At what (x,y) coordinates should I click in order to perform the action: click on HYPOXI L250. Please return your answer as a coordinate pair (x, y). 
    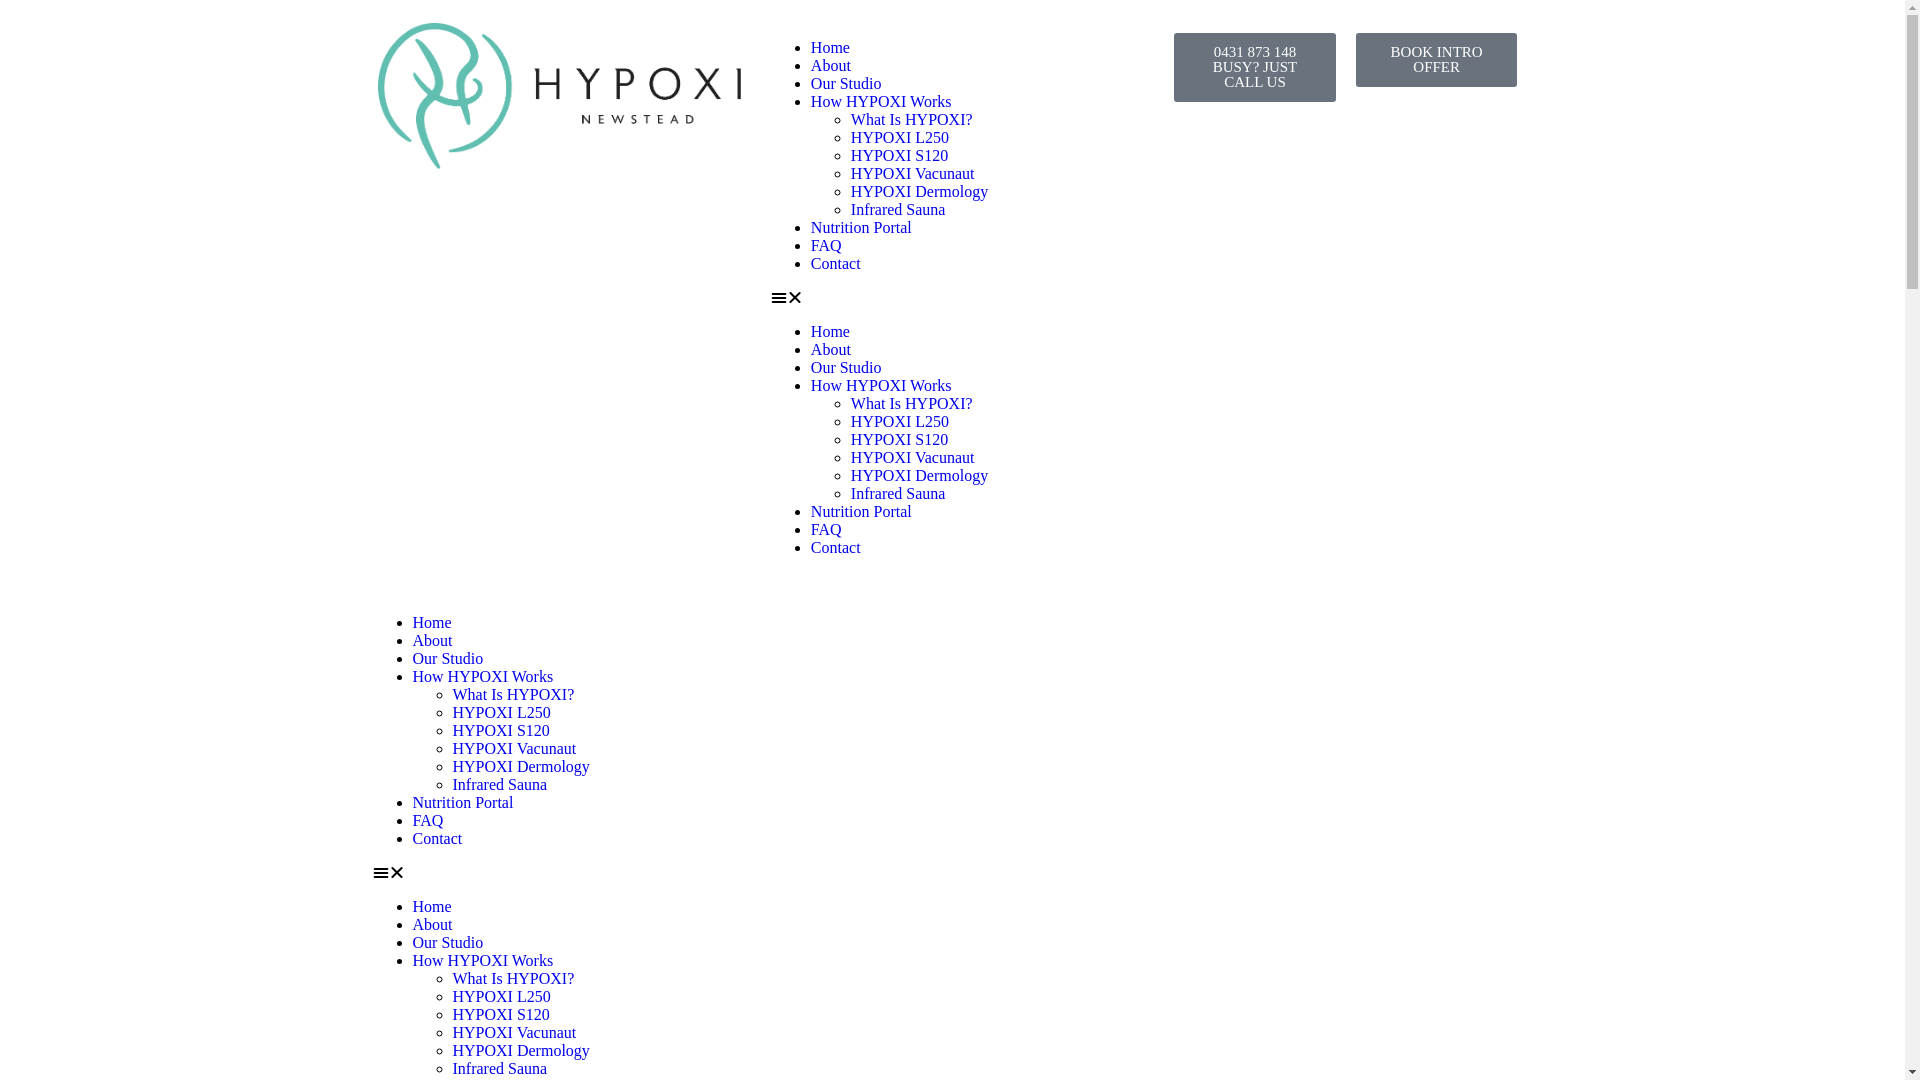
    Looking at the image, I should click on (501, 996).